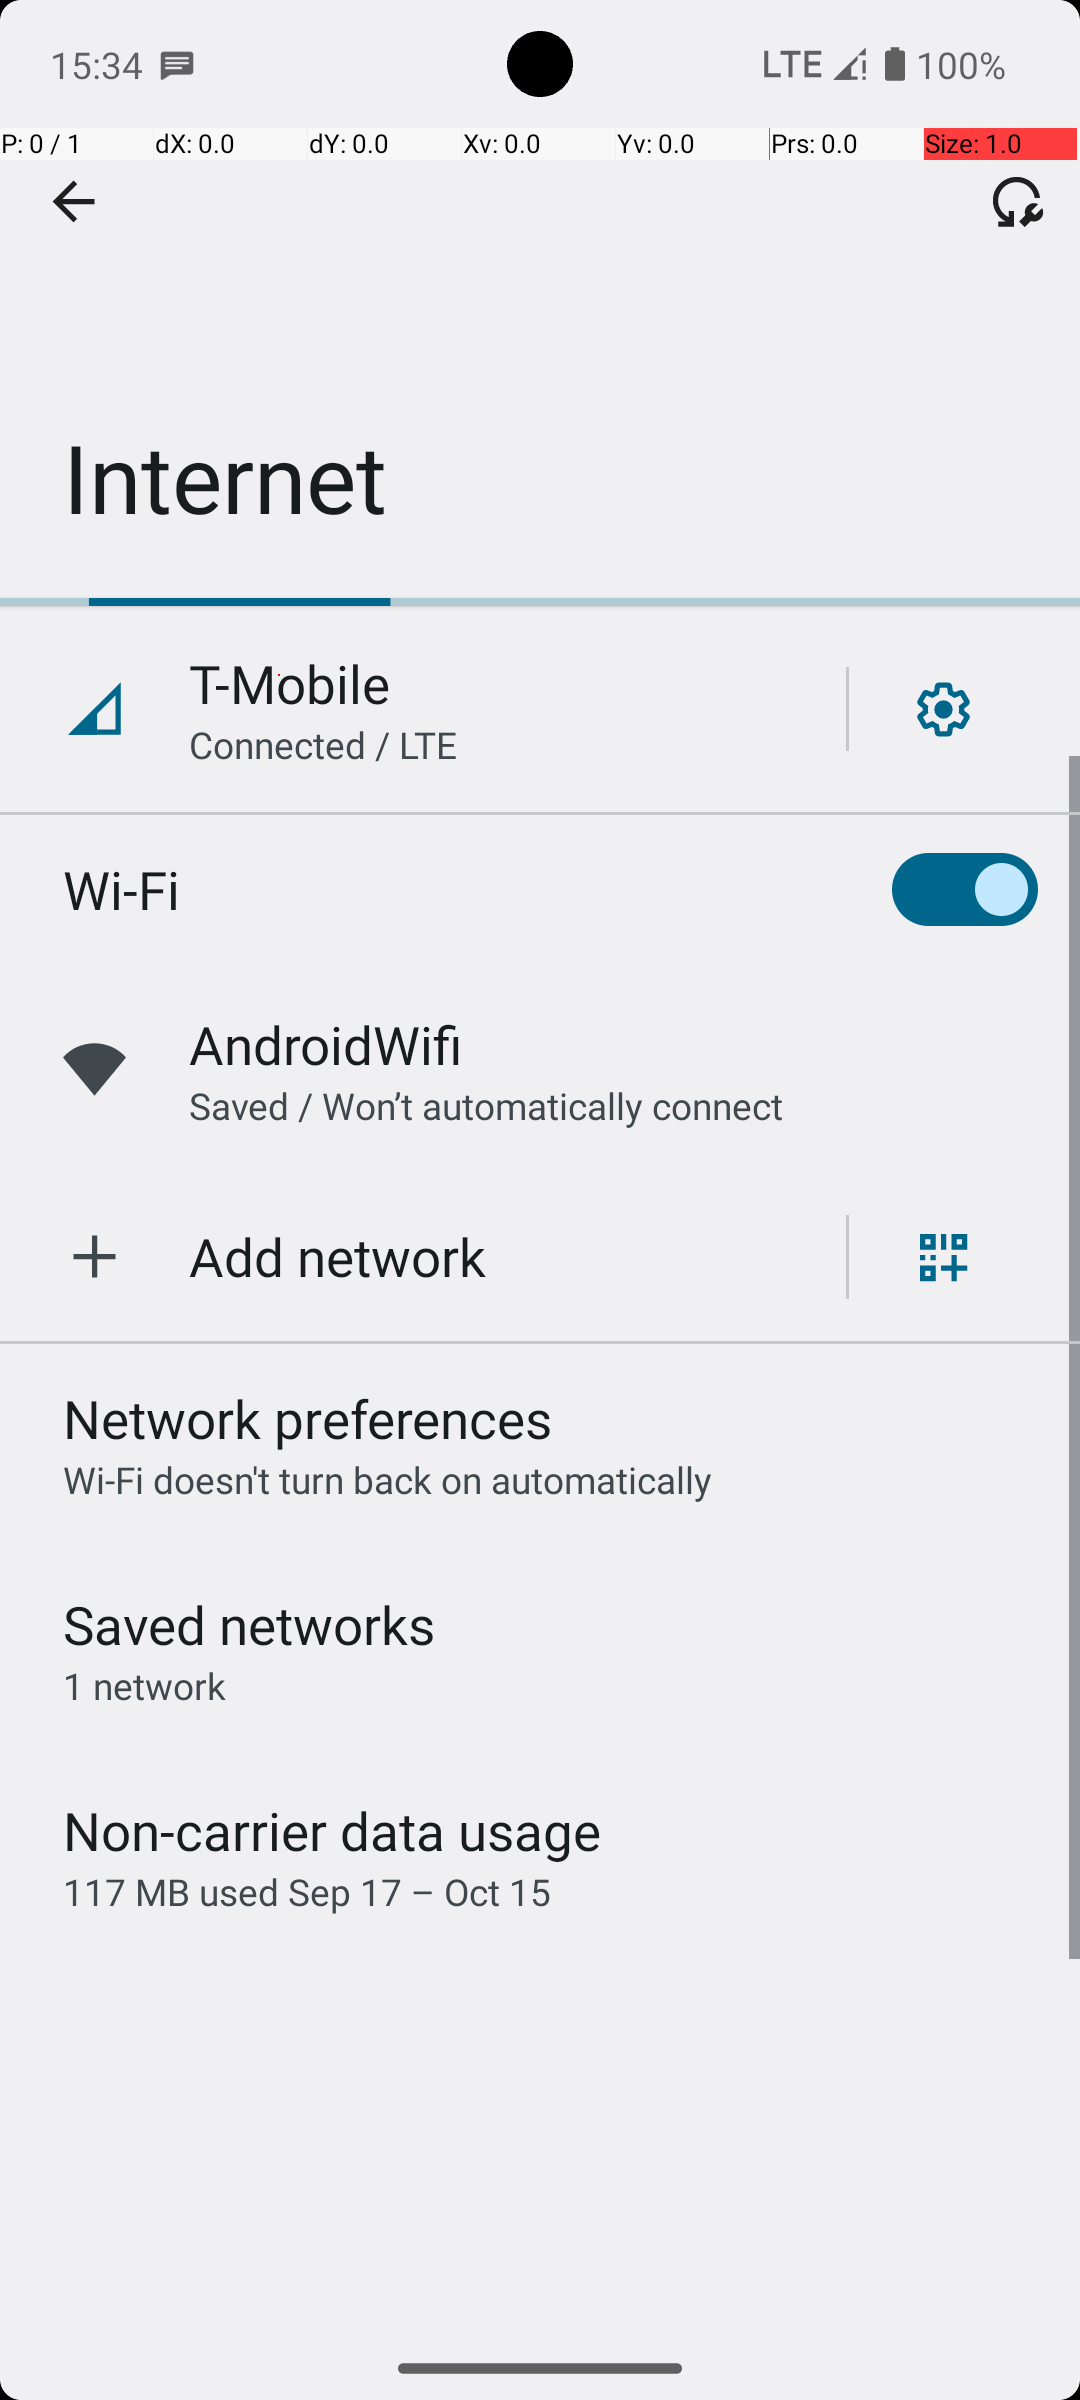 This screenshot has width=1080, height=2400. Describe the element at coordinates (326, 1044) in the screenshot. I see `AndroidWifi` at that location.